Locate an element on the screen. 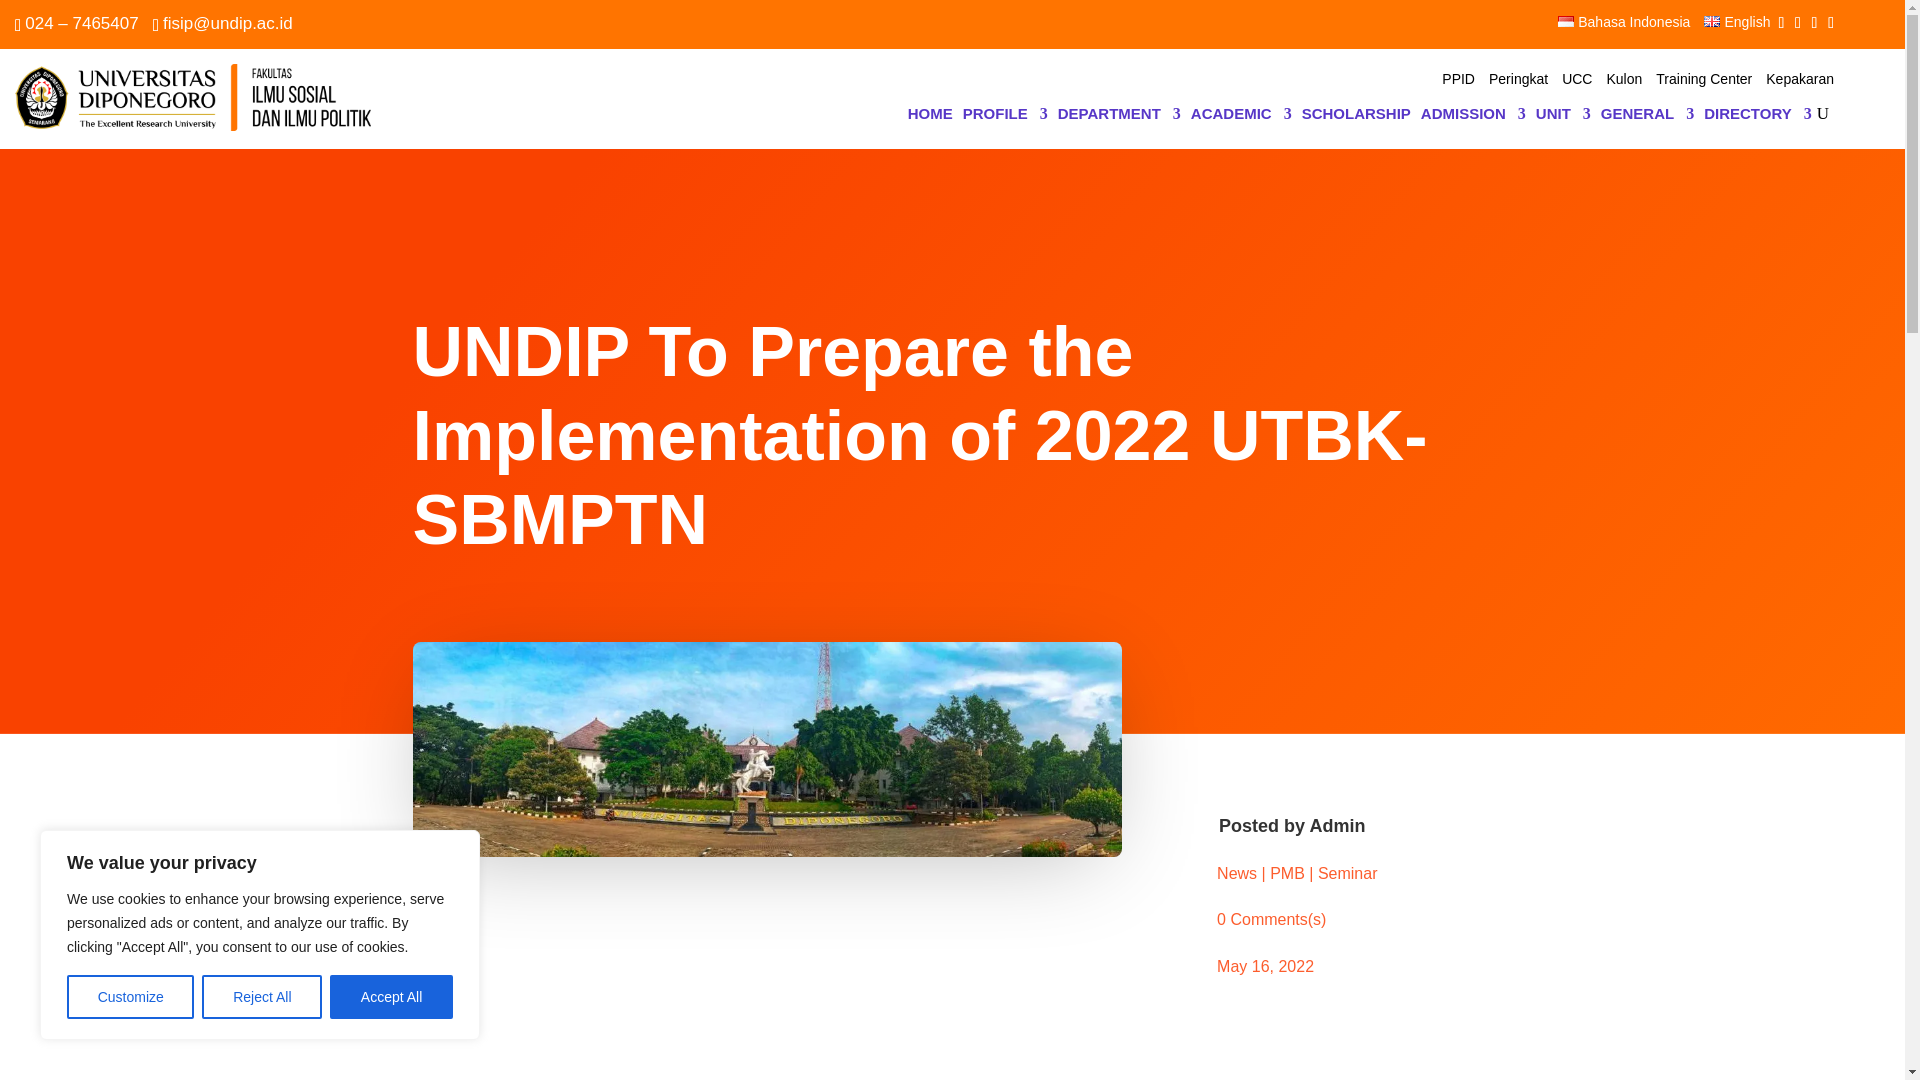 Image resolution: width=1920 pixels, height=1080 pixels. HOME is located at coordinates (930, 117).